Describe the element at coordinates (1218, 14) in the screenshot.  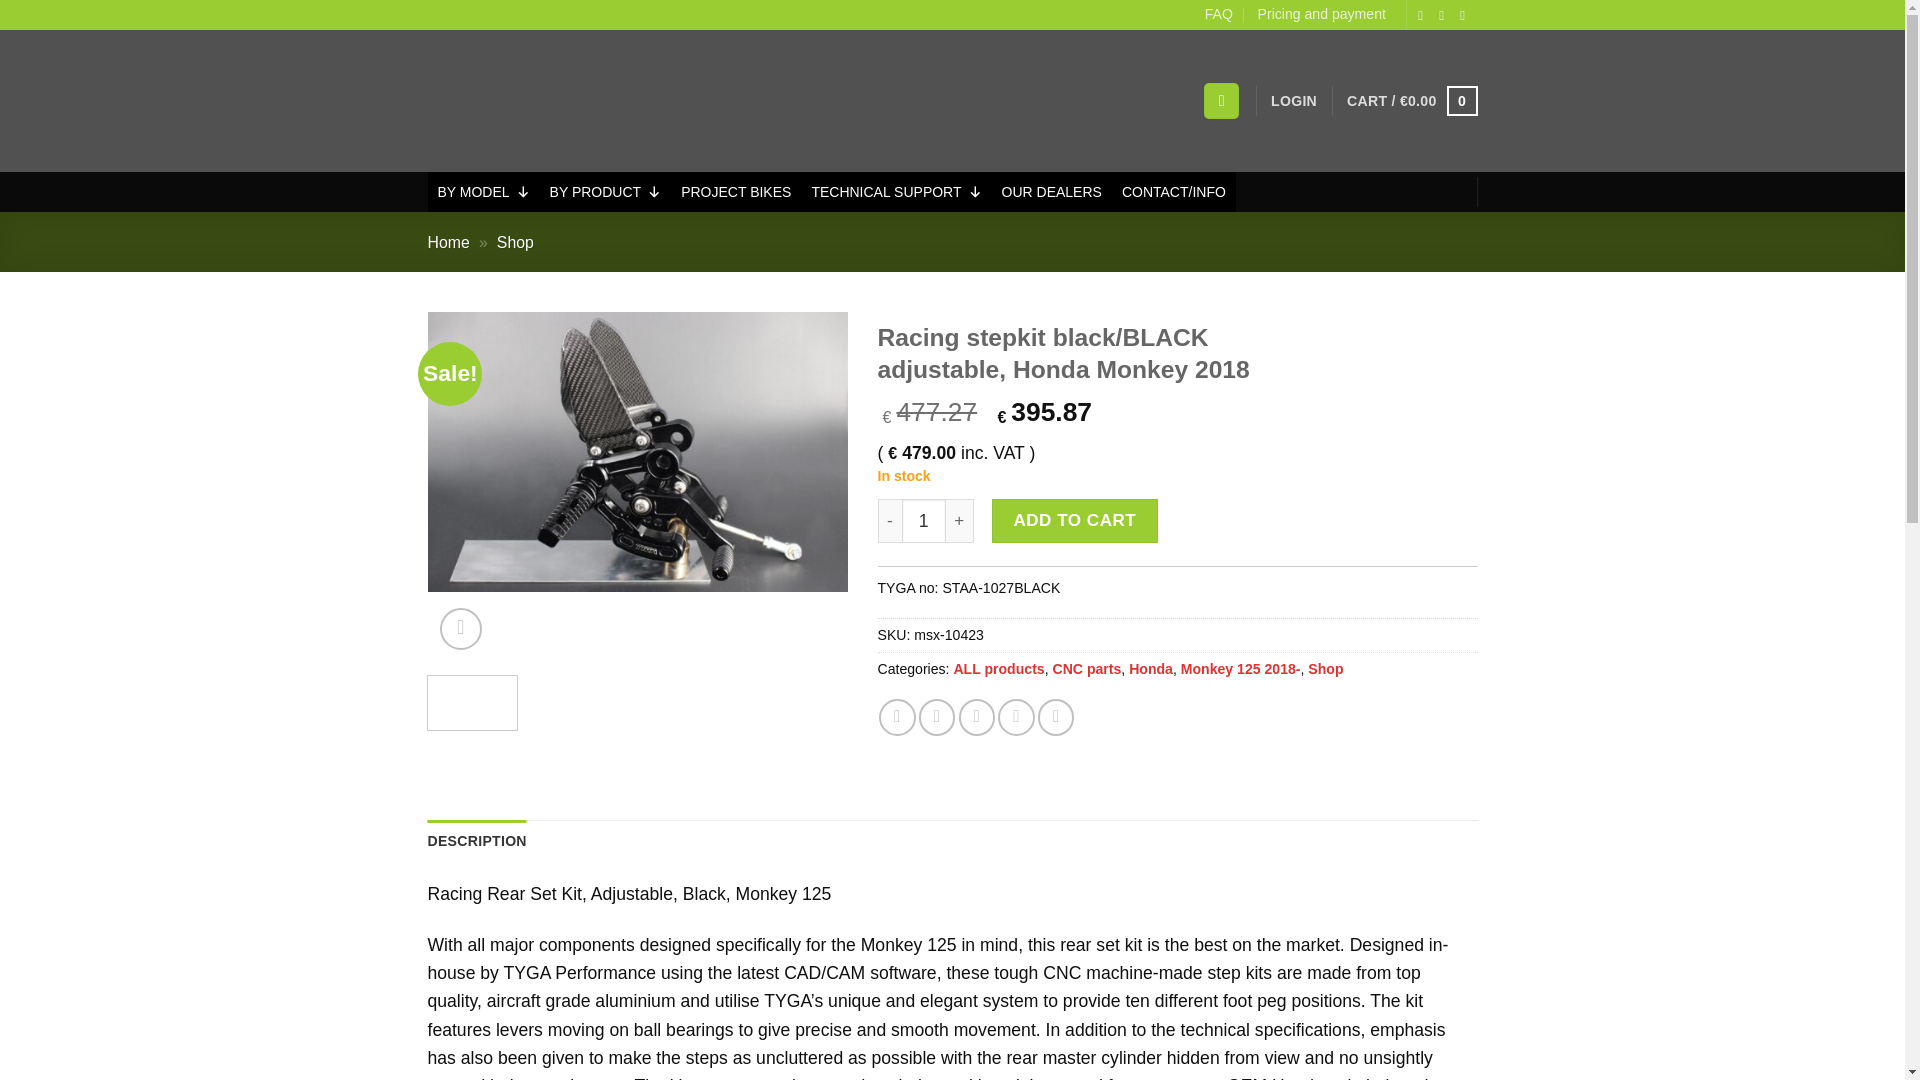
I see `FAQ` at that location.